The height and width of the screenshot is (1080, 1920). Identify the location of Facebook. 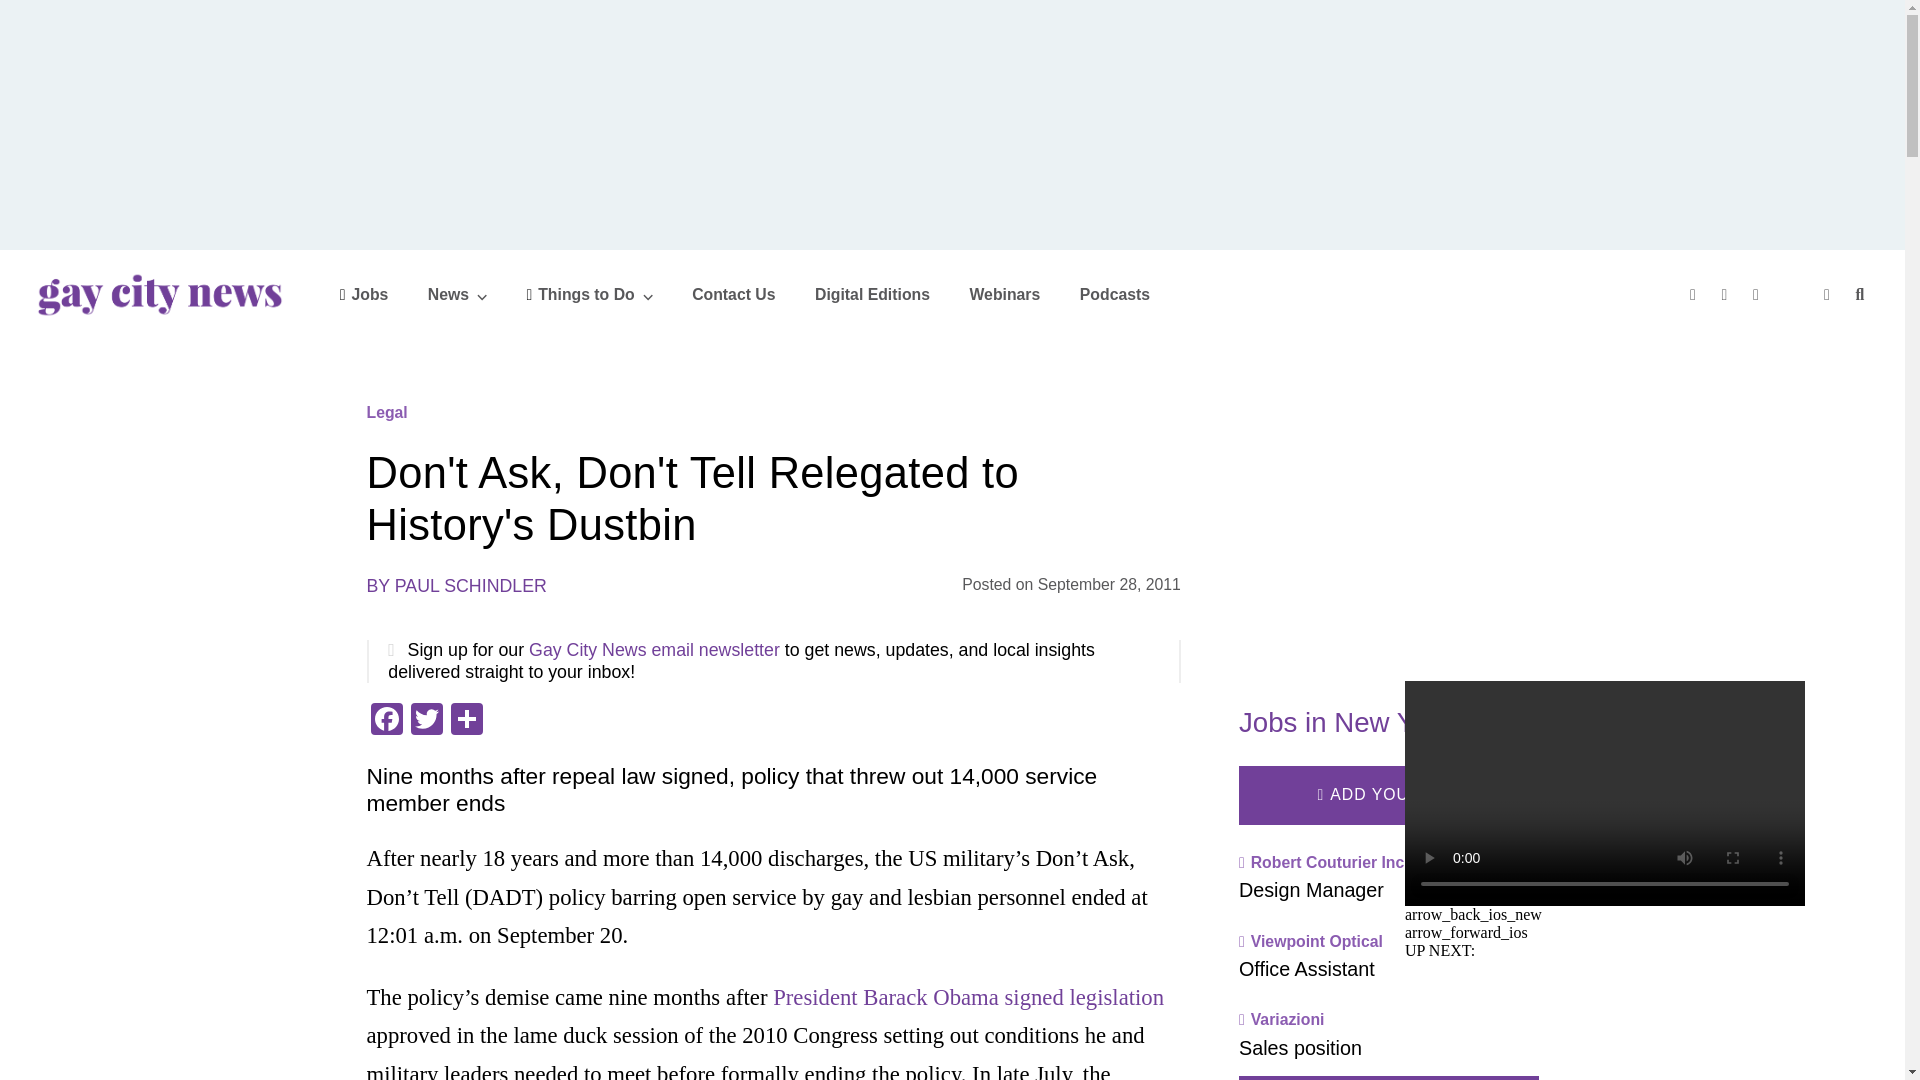
(386, 721).